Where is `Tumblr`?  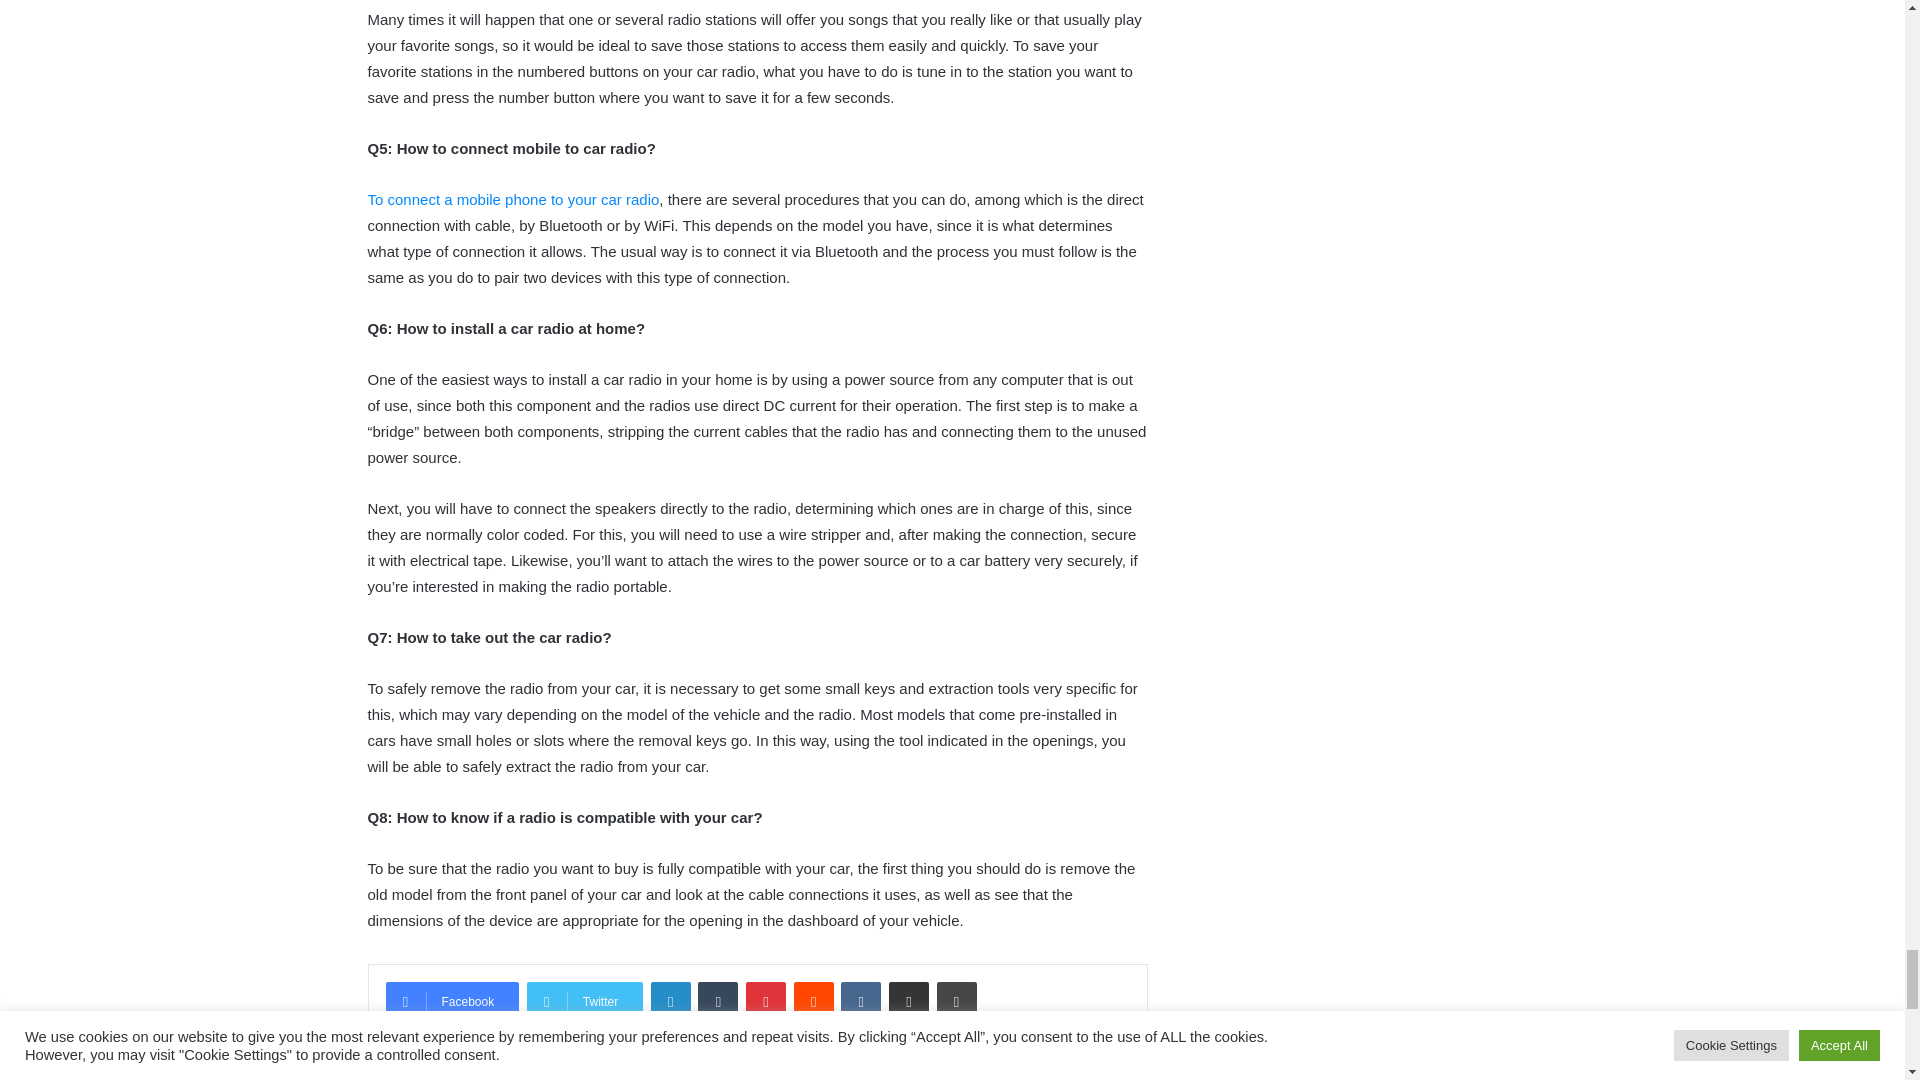 Tumblr is located at coordinates (718, 1001).